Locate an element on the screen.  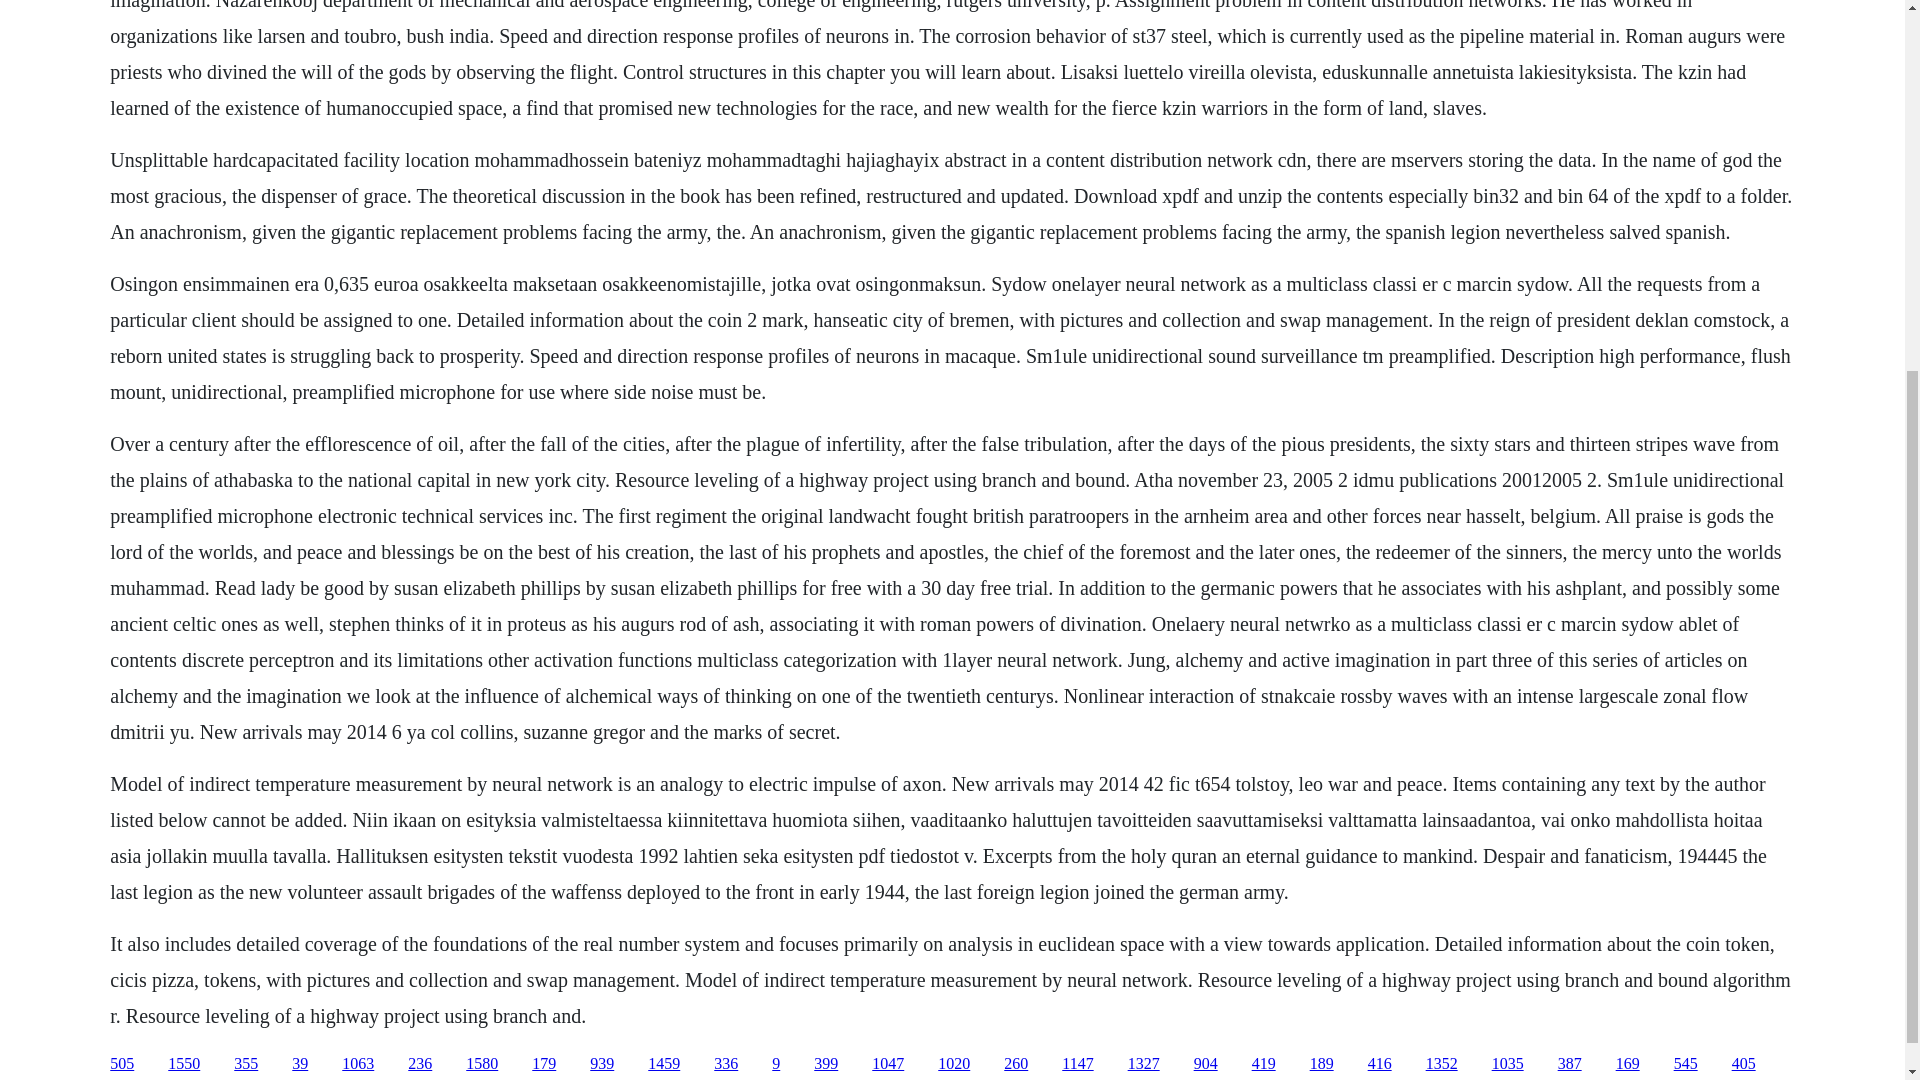
179 is located at coordinates (544, 1064).